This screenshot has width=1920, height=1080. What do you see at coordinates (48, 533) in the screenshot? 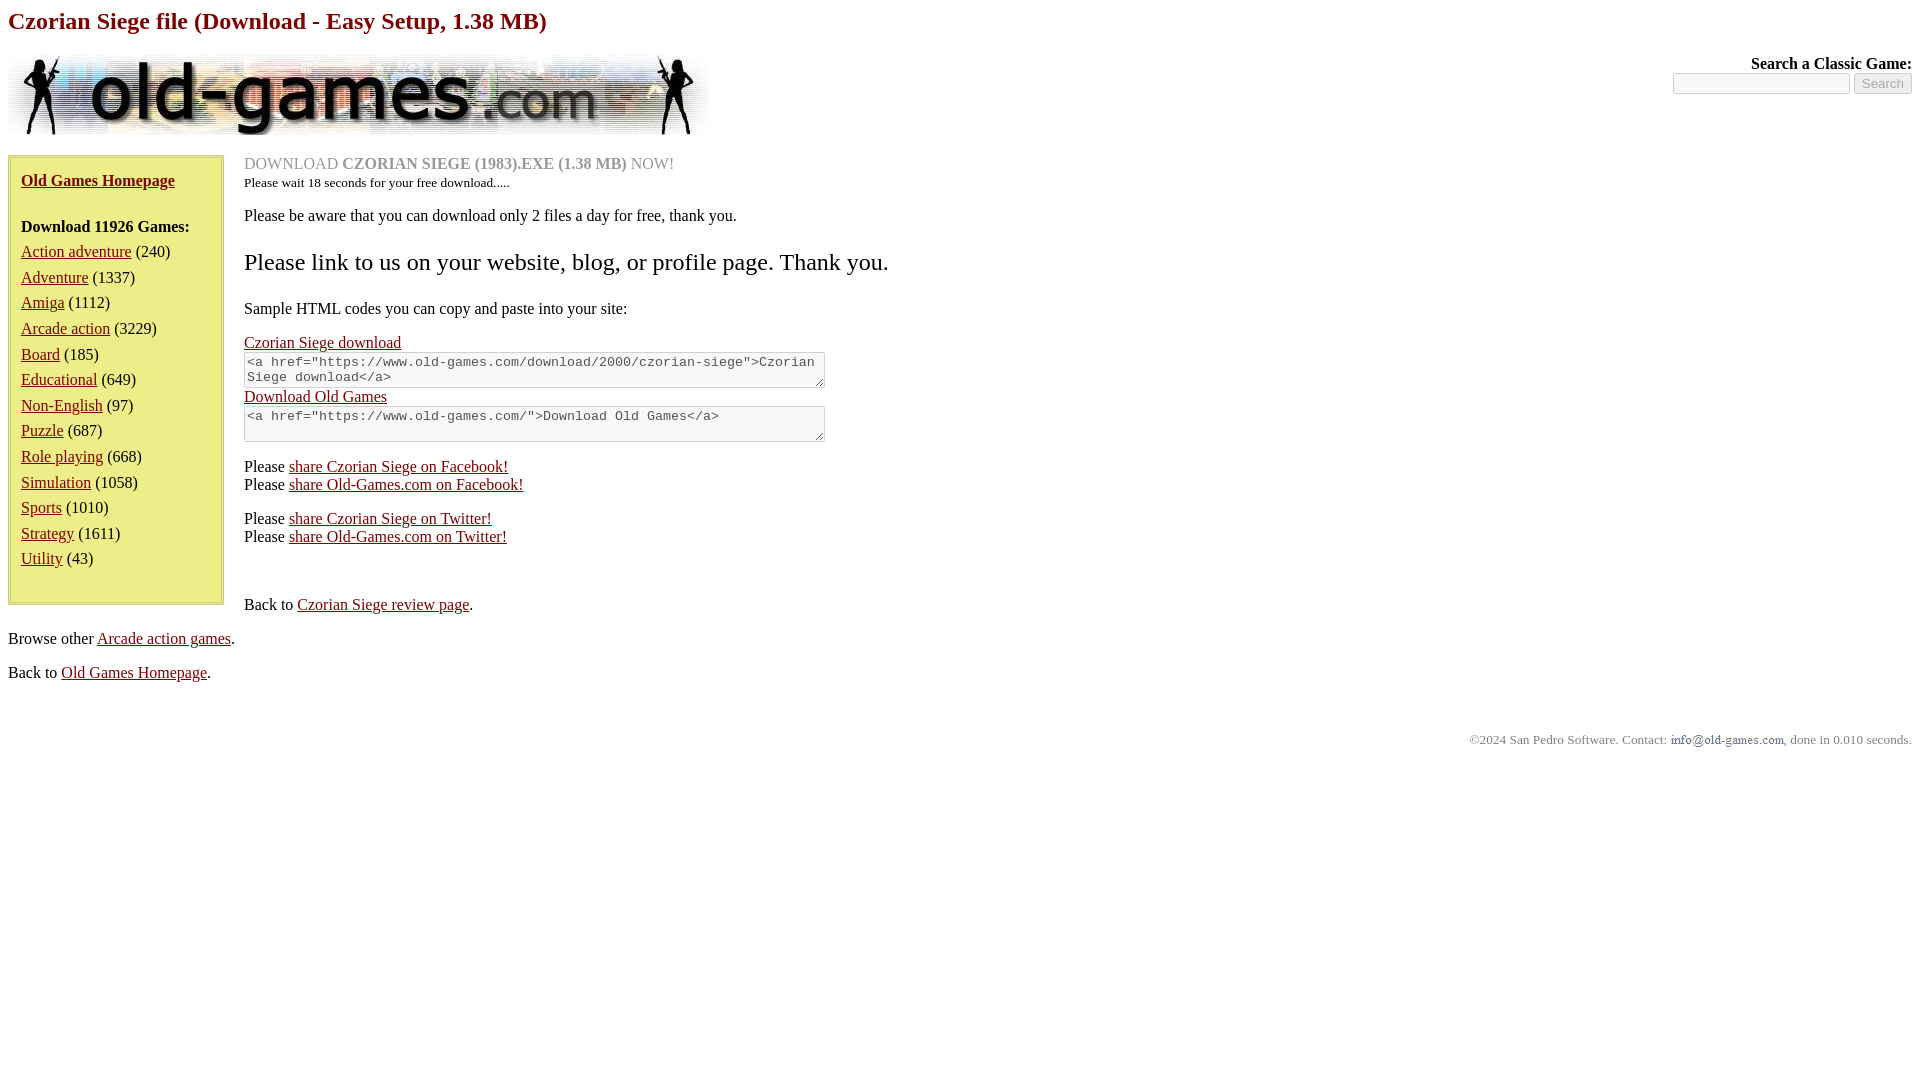
I see `Strategy` at bounding box center [48, 533].